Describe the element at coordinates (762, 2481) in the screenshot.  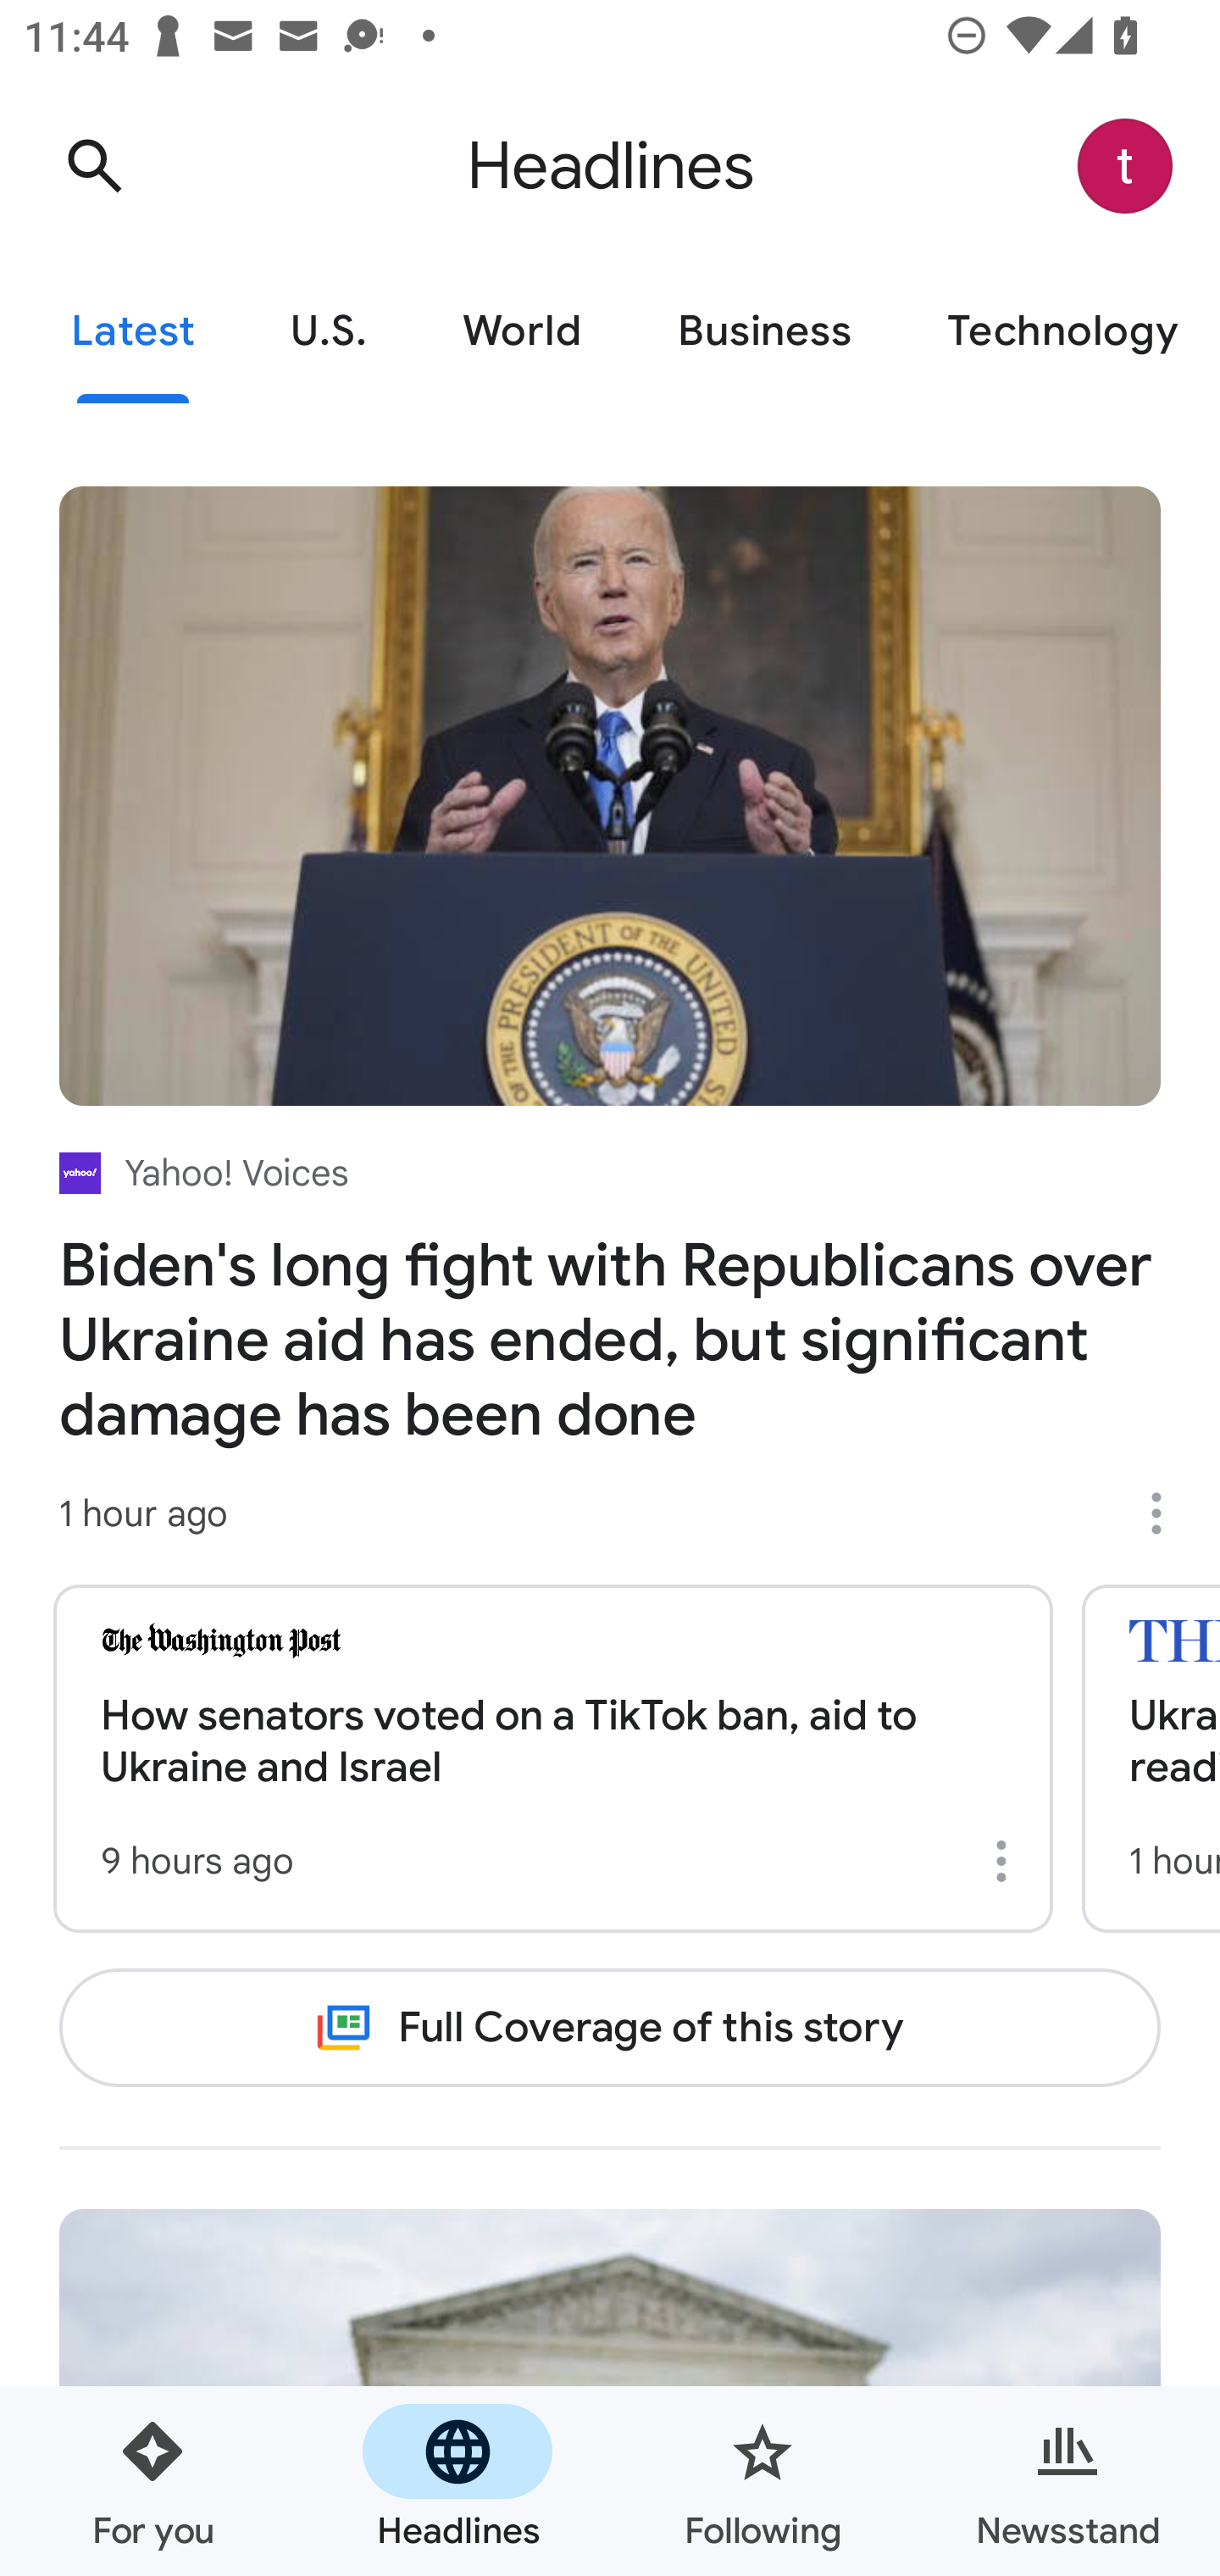
I see `Following` at that location.